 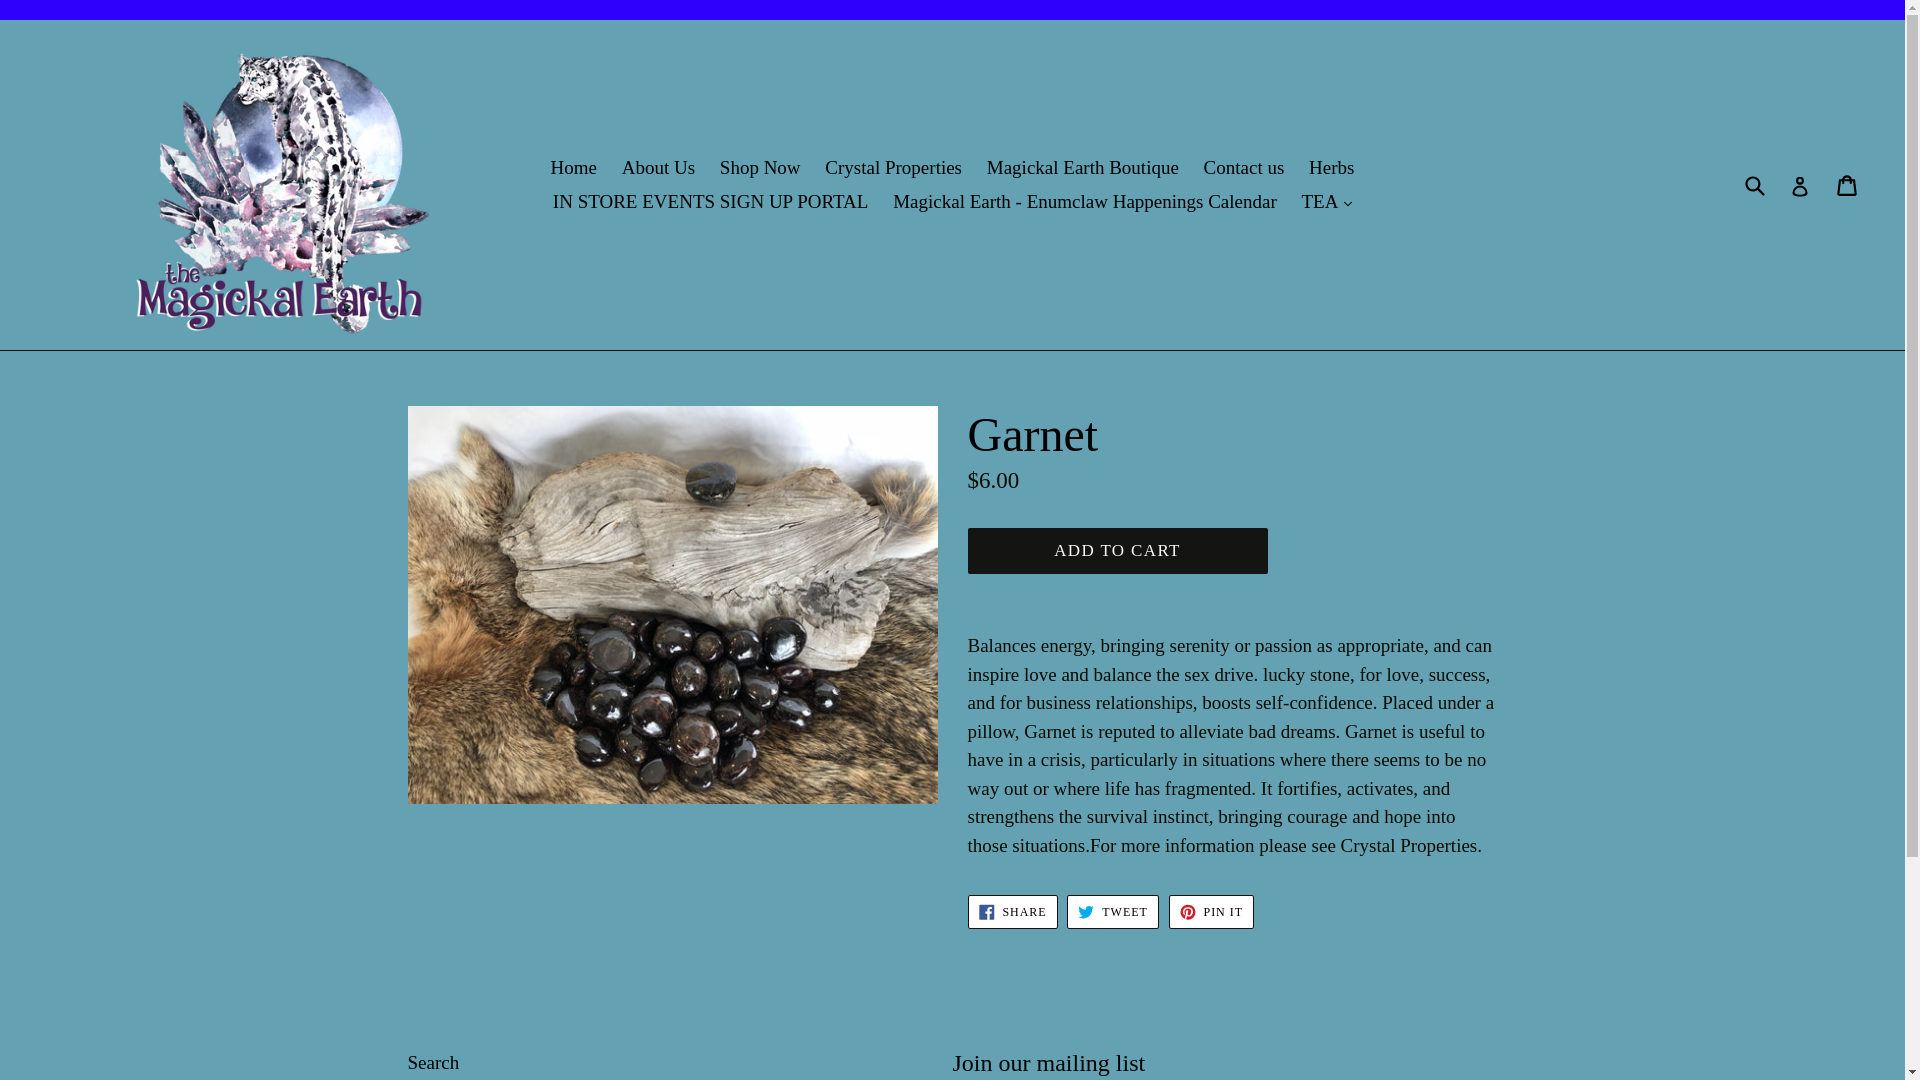 I want to click on Contact us, so click(x=1244, y=167).